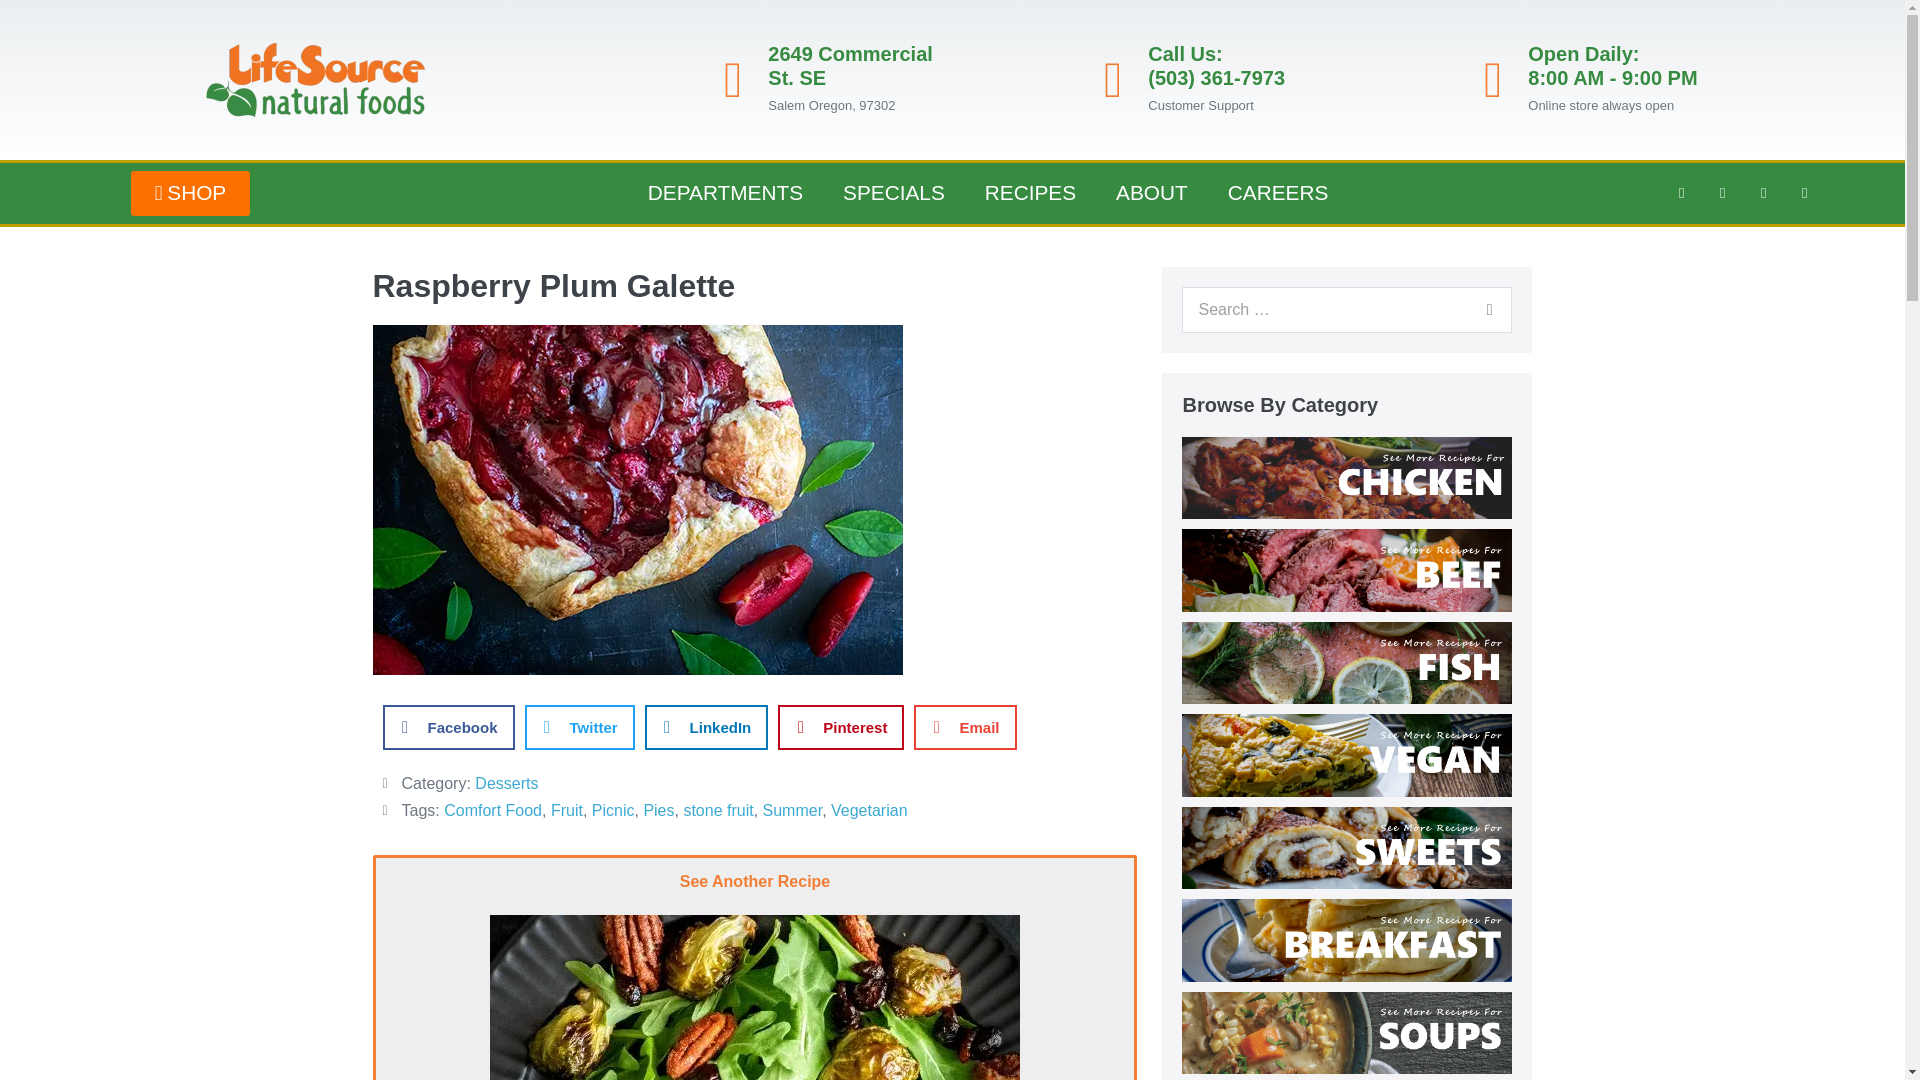 The height and width of the screenshot is (1080, 1920). Describe the element at coordinates (1347, 310) in the screenshot. I see `Press enter to search` at that location.